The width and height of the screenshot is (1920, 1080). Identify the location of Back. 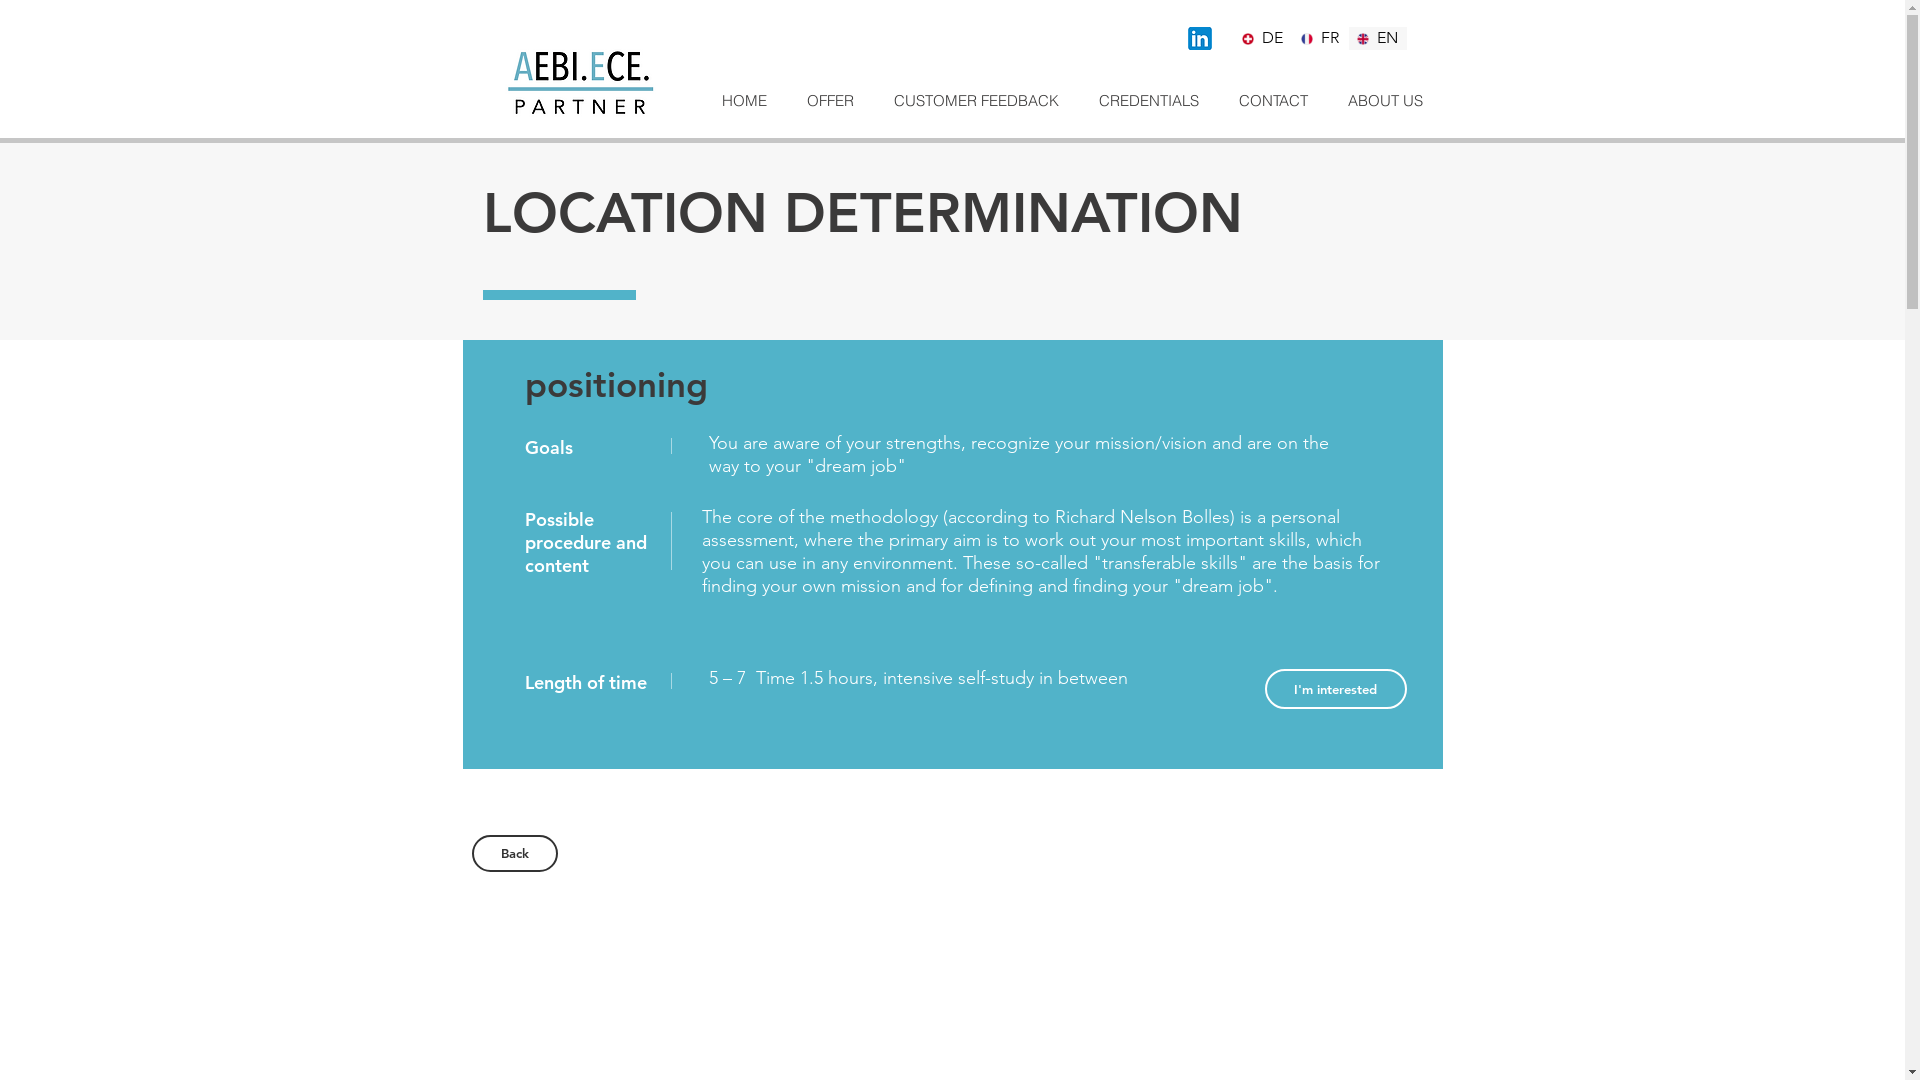
(515, 854).